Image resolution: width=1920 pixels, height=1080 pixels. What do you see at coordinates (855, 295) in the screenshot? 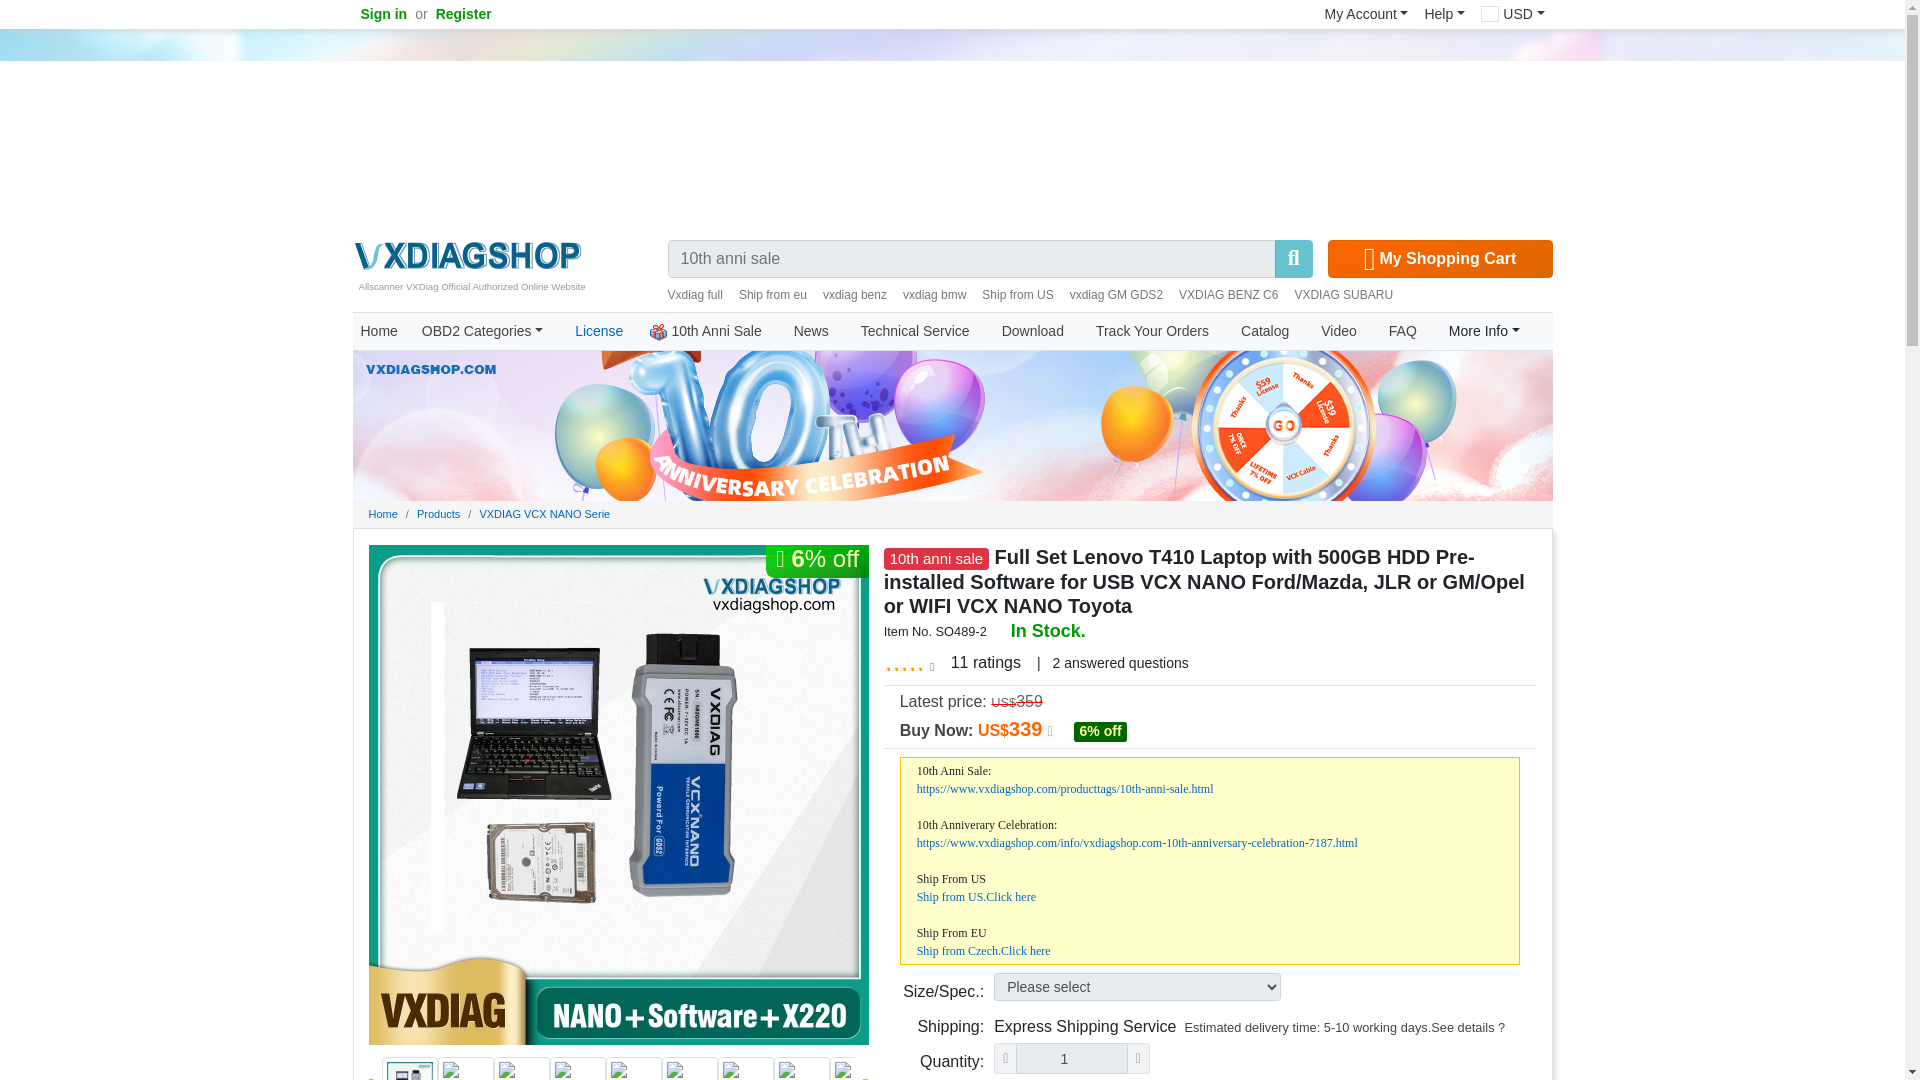
I see `vxdiag benz` at bounding box center [855, 295].